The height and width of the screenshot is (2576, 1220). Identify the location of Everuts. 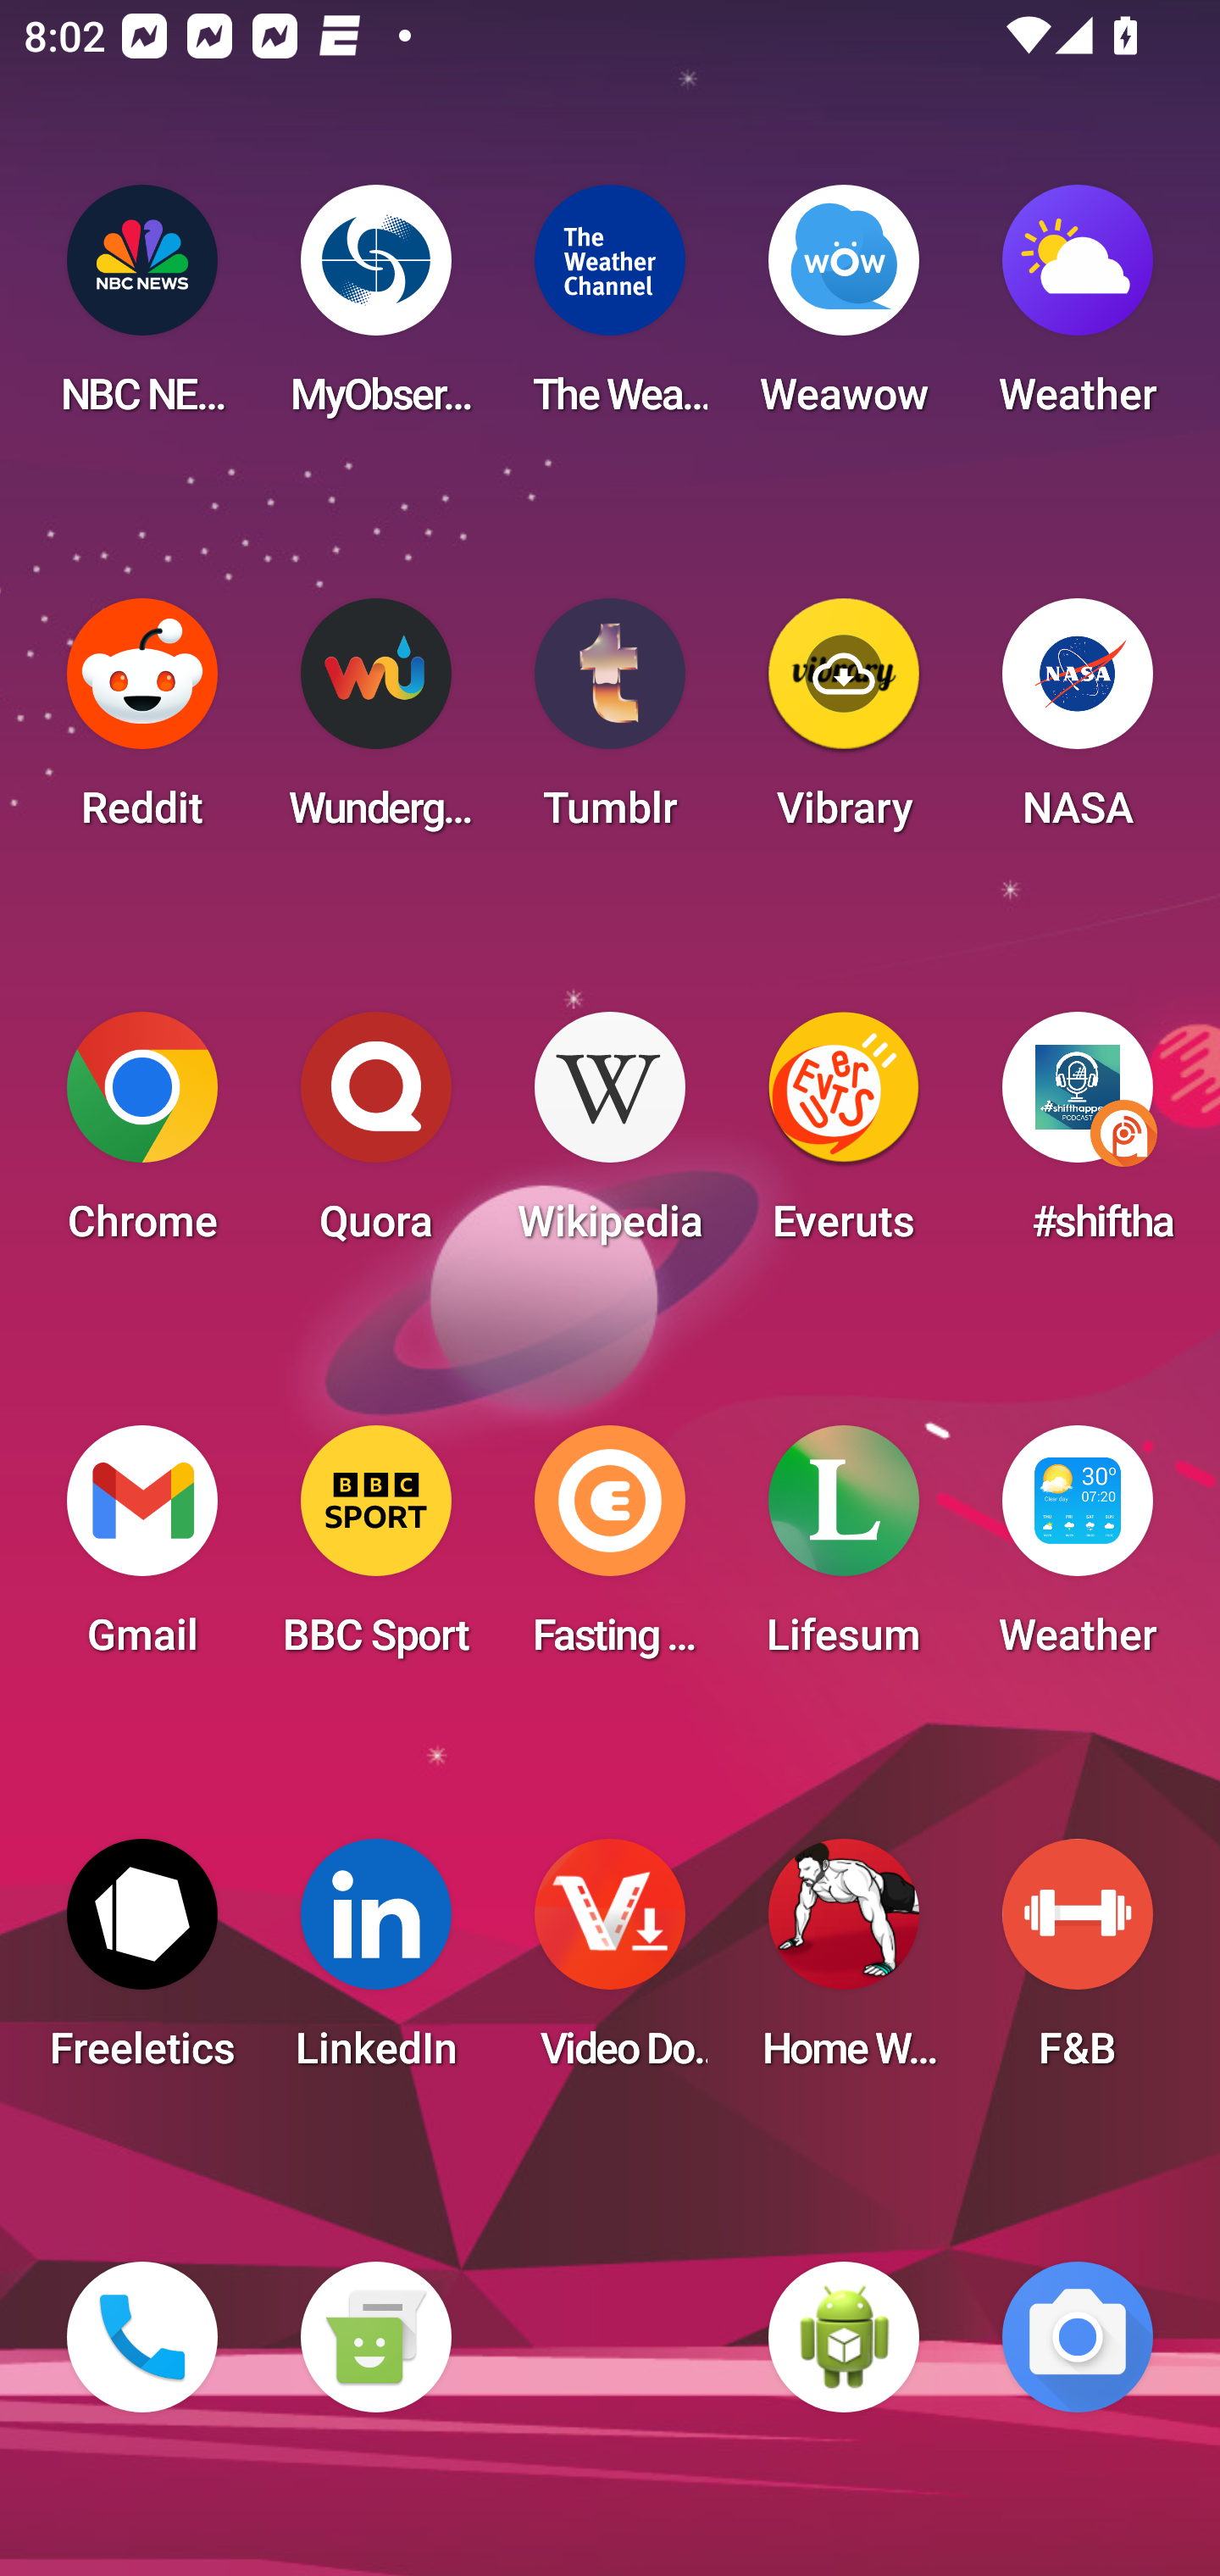
(844, 1137).